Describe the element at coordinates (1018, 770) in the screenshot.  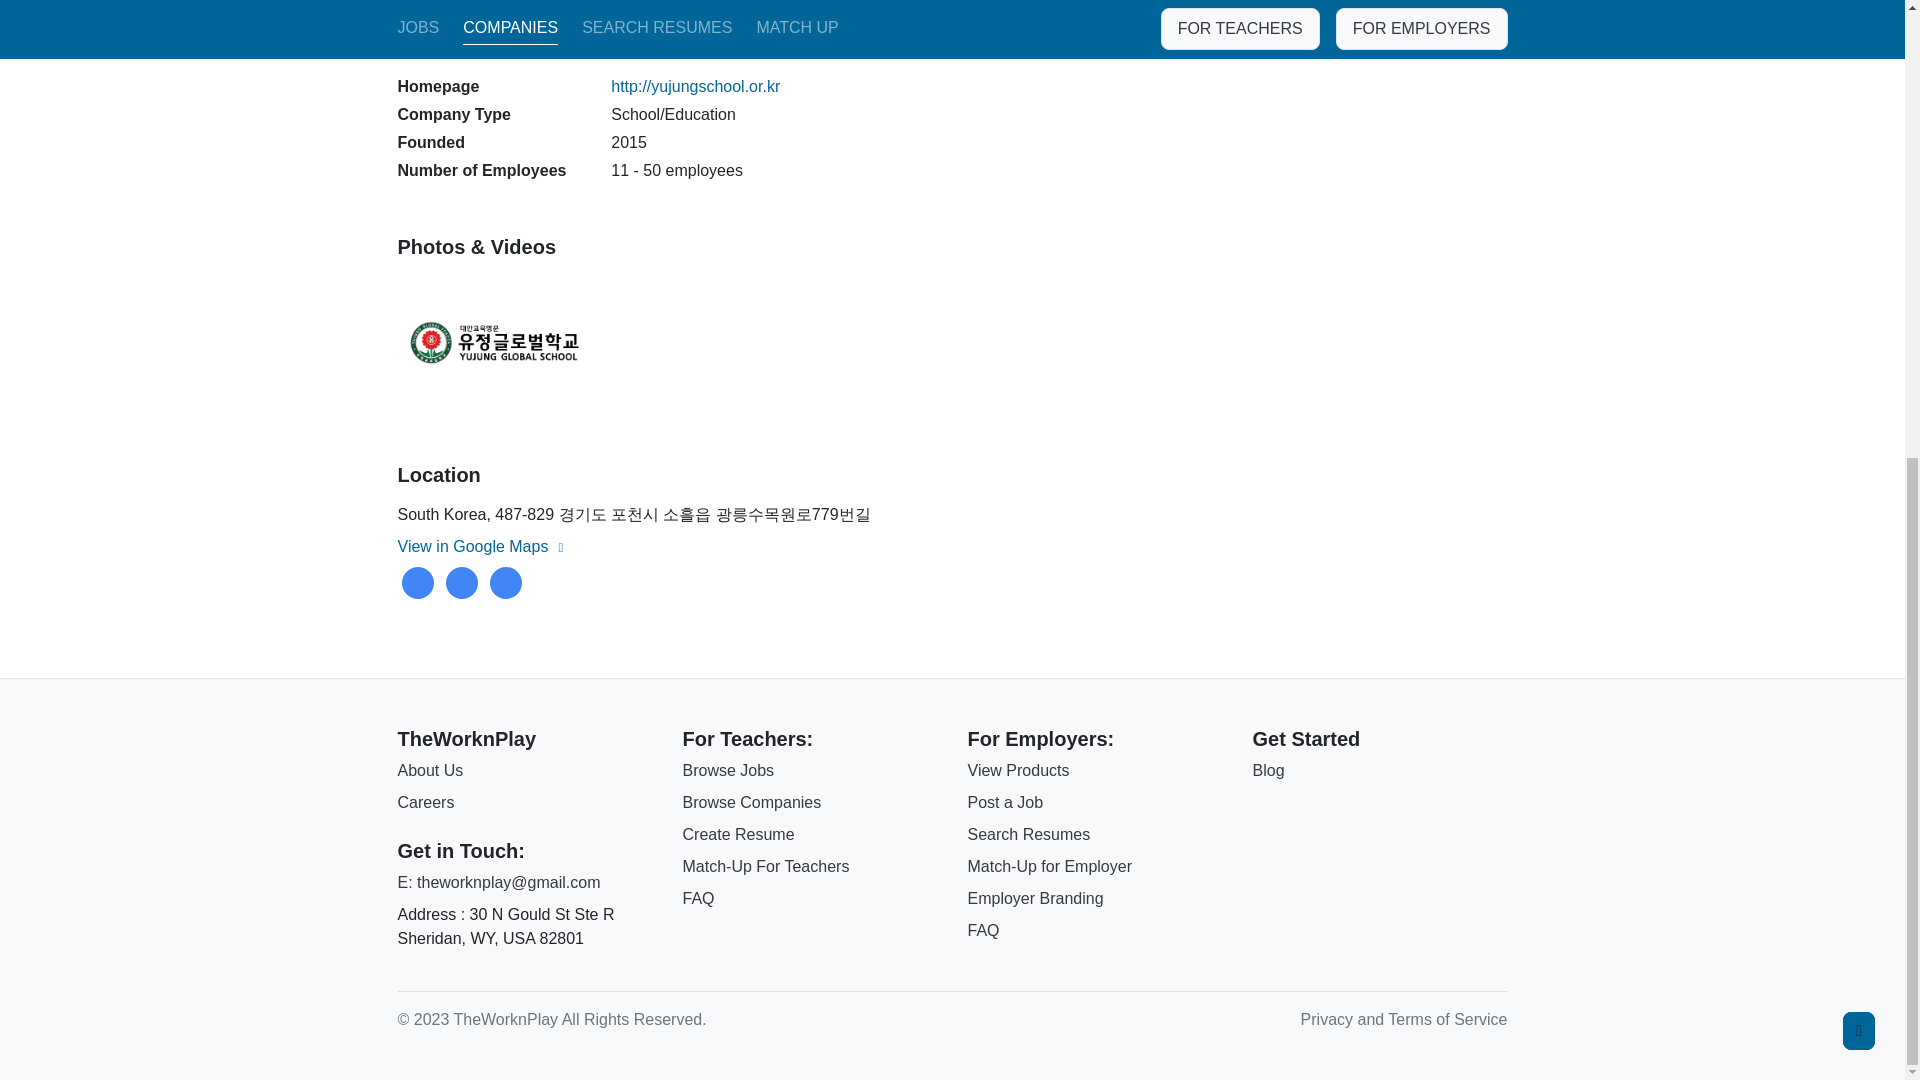
I see `View Products` at that location.